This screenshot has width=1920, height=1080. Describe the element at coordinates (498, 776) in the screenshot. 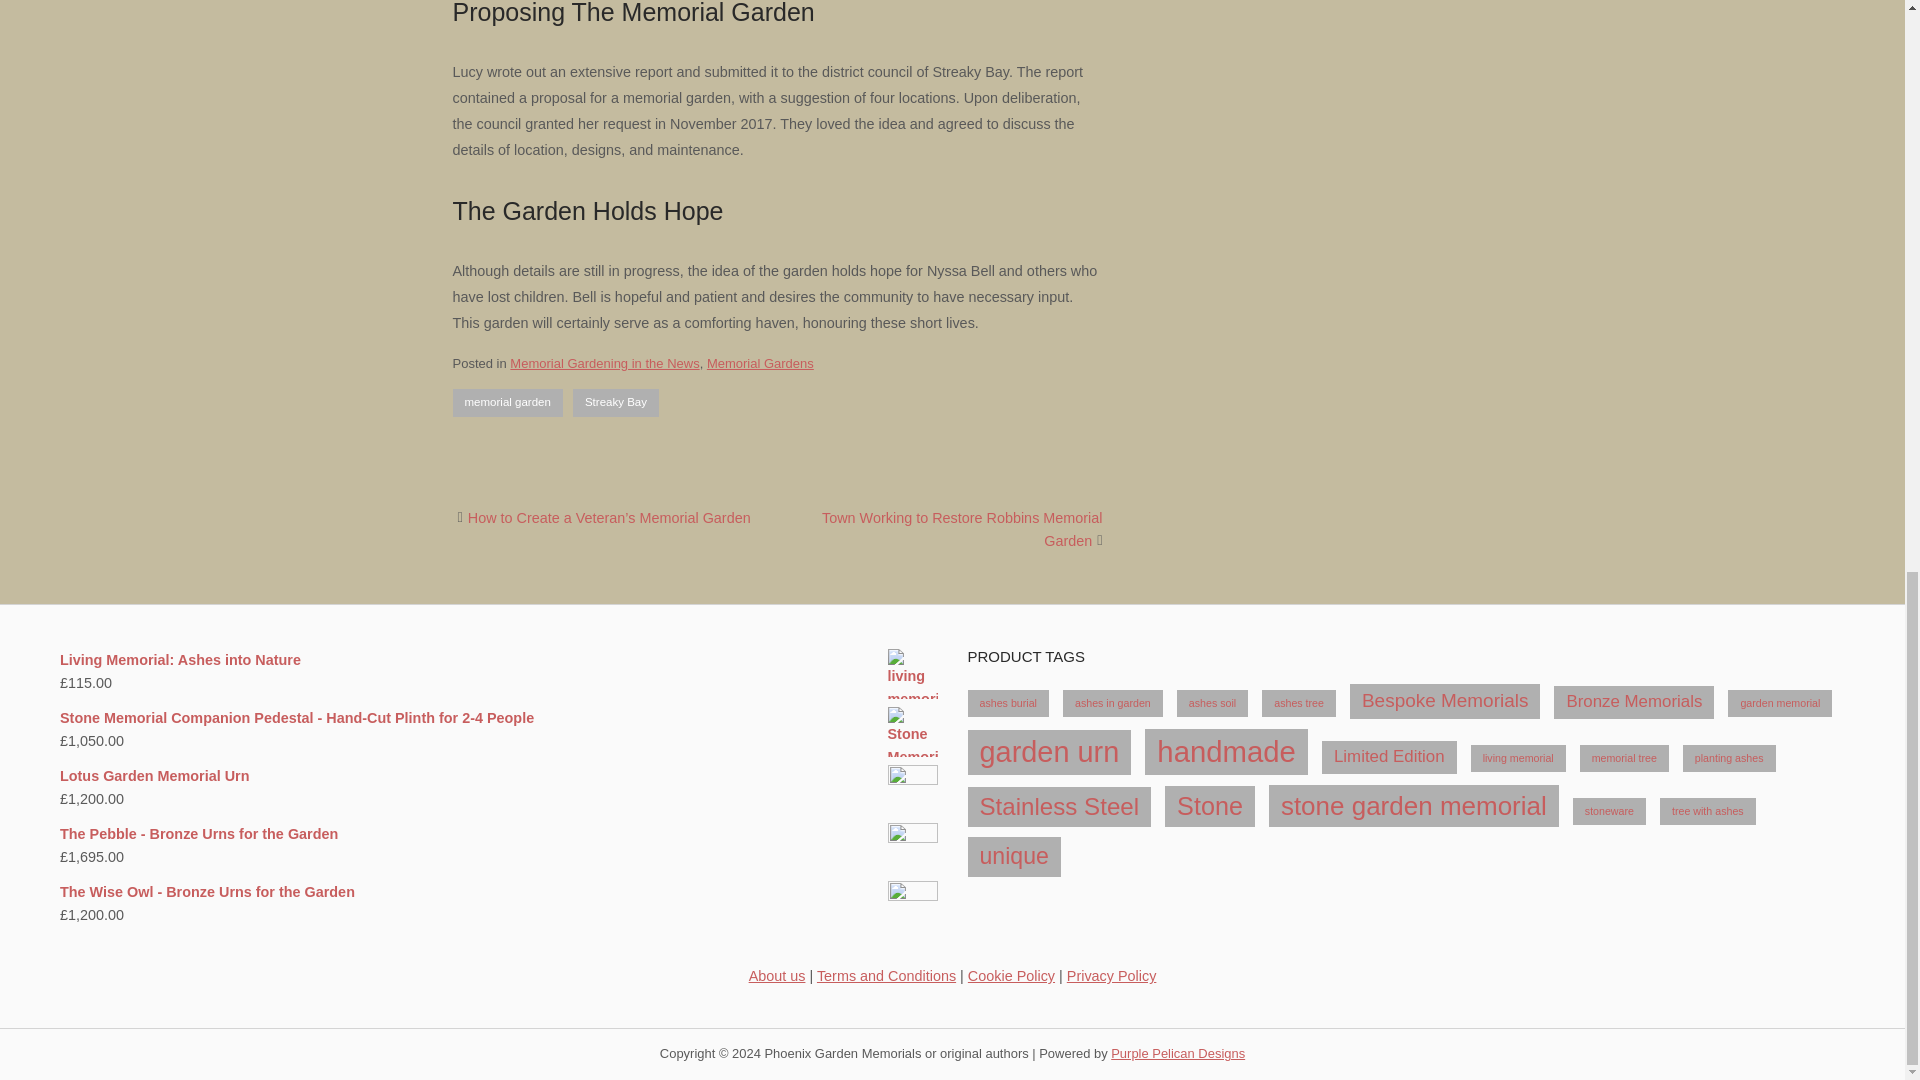

I see `Lotus Garden Memorial Urn` at that location.